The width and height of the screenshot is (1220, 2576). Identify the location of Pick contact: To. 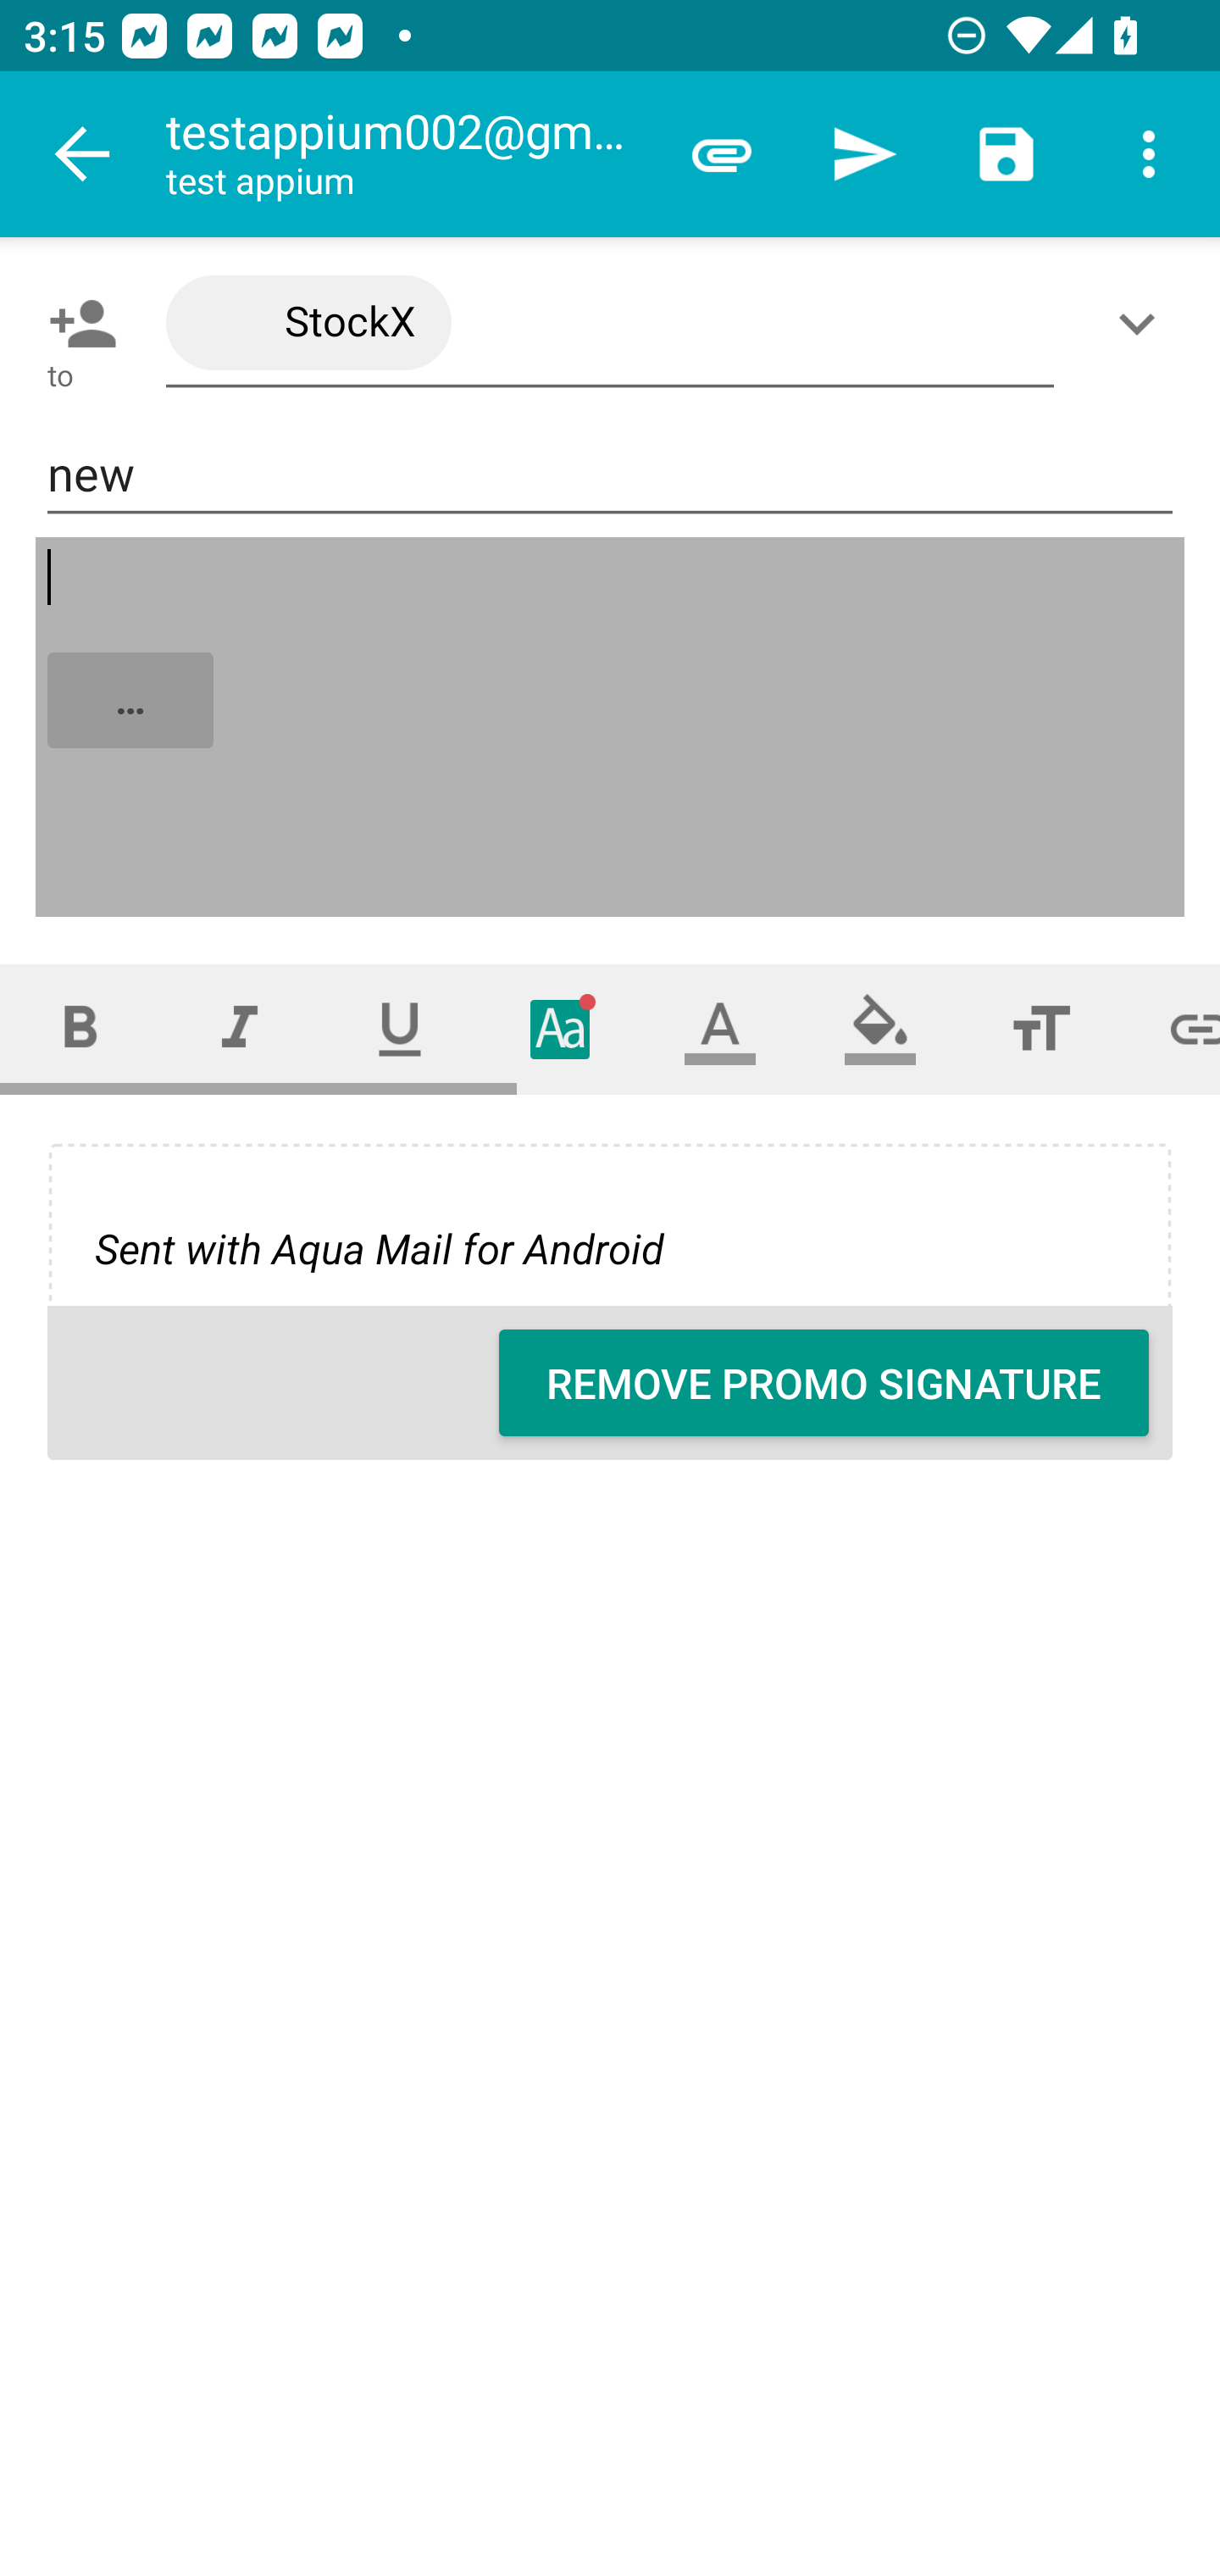
(76, 323).